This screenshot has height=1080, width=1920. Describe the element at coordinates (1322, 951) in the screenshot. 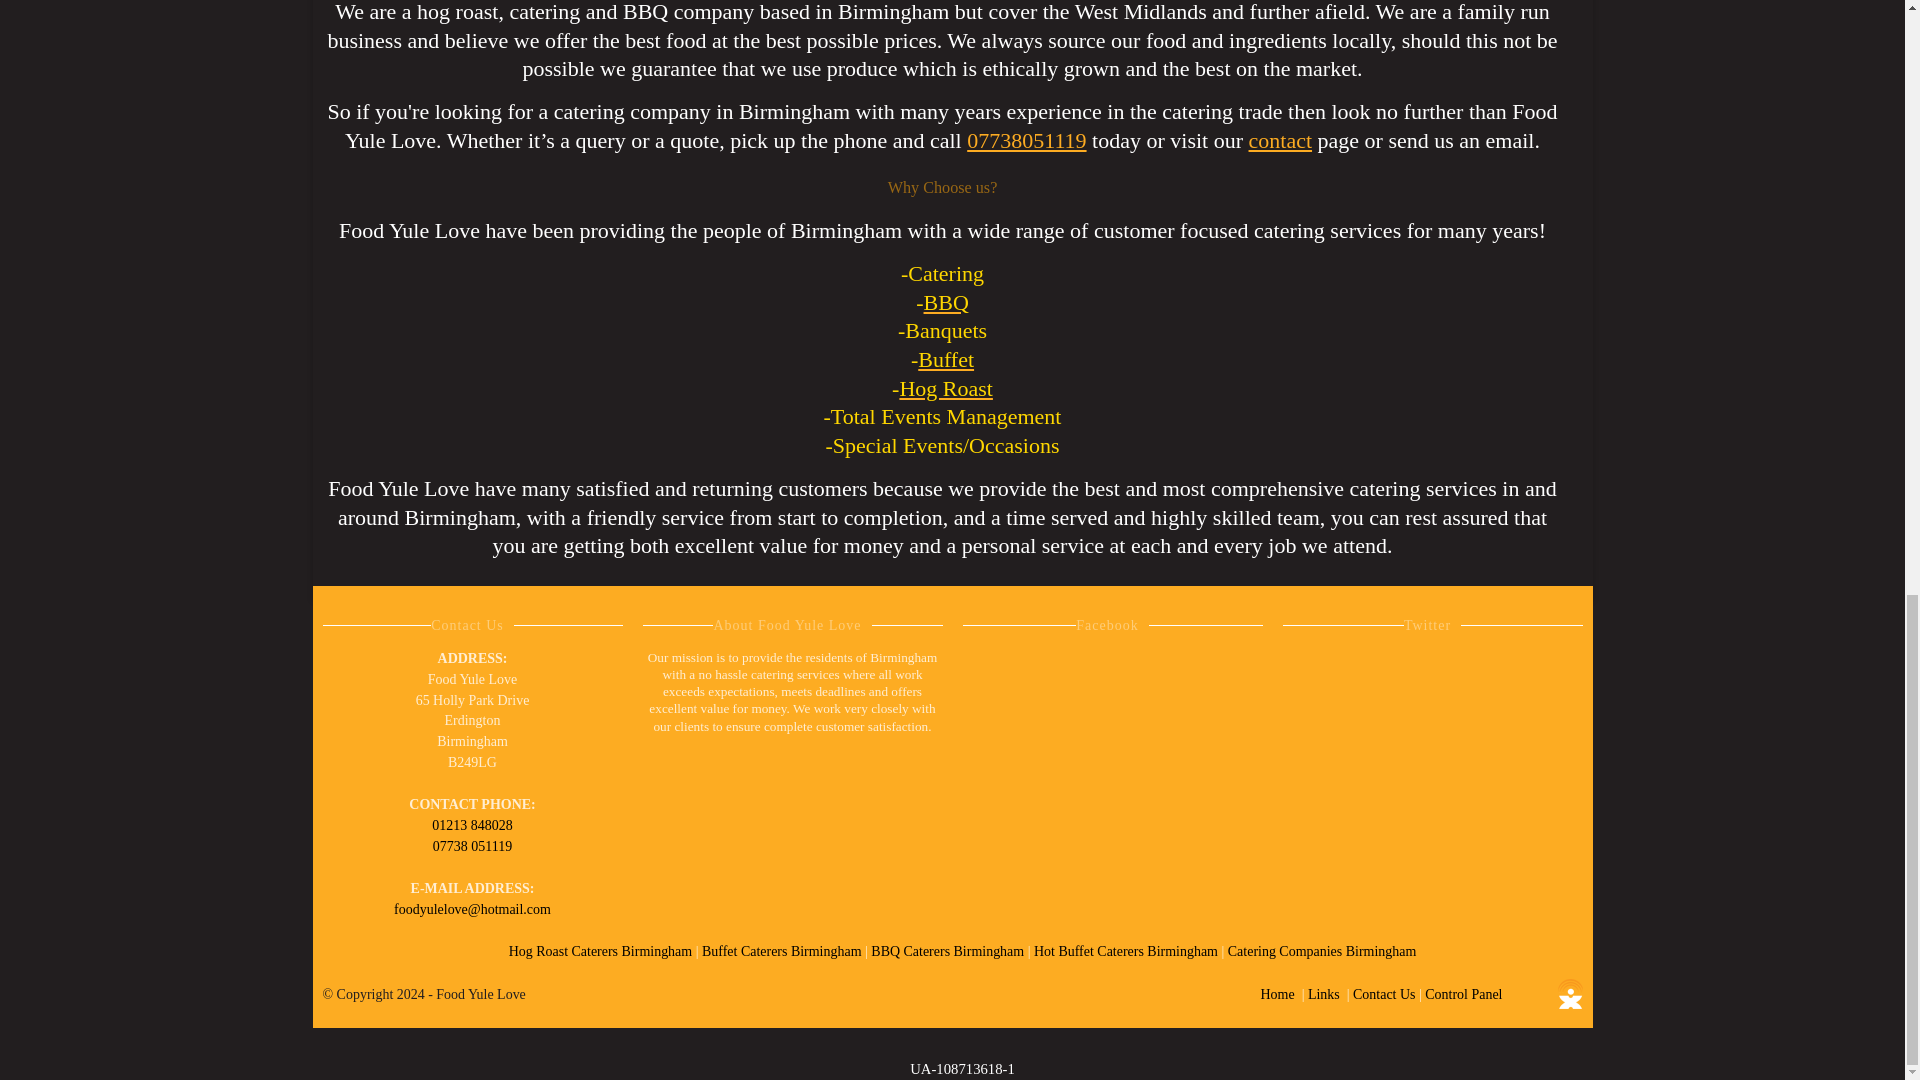

I see `Catering Companies Birmingham` at that location.